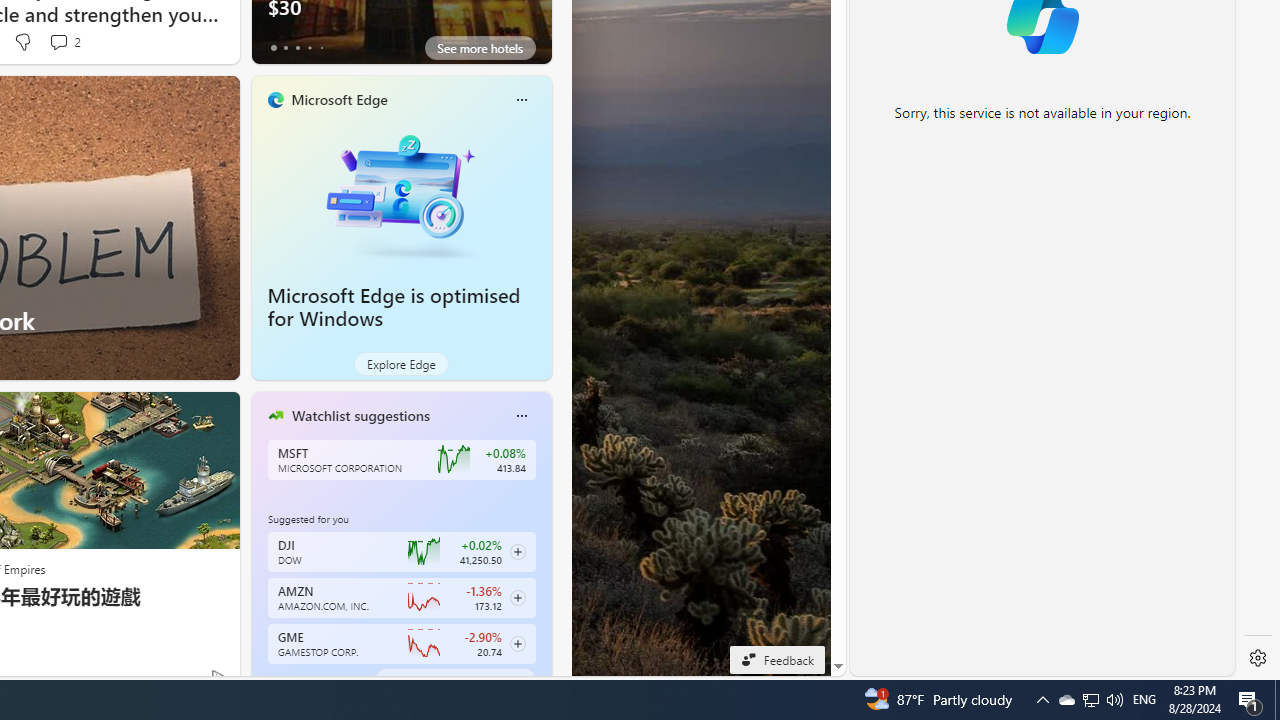 The image size is (1280, 720). Describe the element at coordinates (297, 680) in the screenshot. I see `tab-2` at that location.